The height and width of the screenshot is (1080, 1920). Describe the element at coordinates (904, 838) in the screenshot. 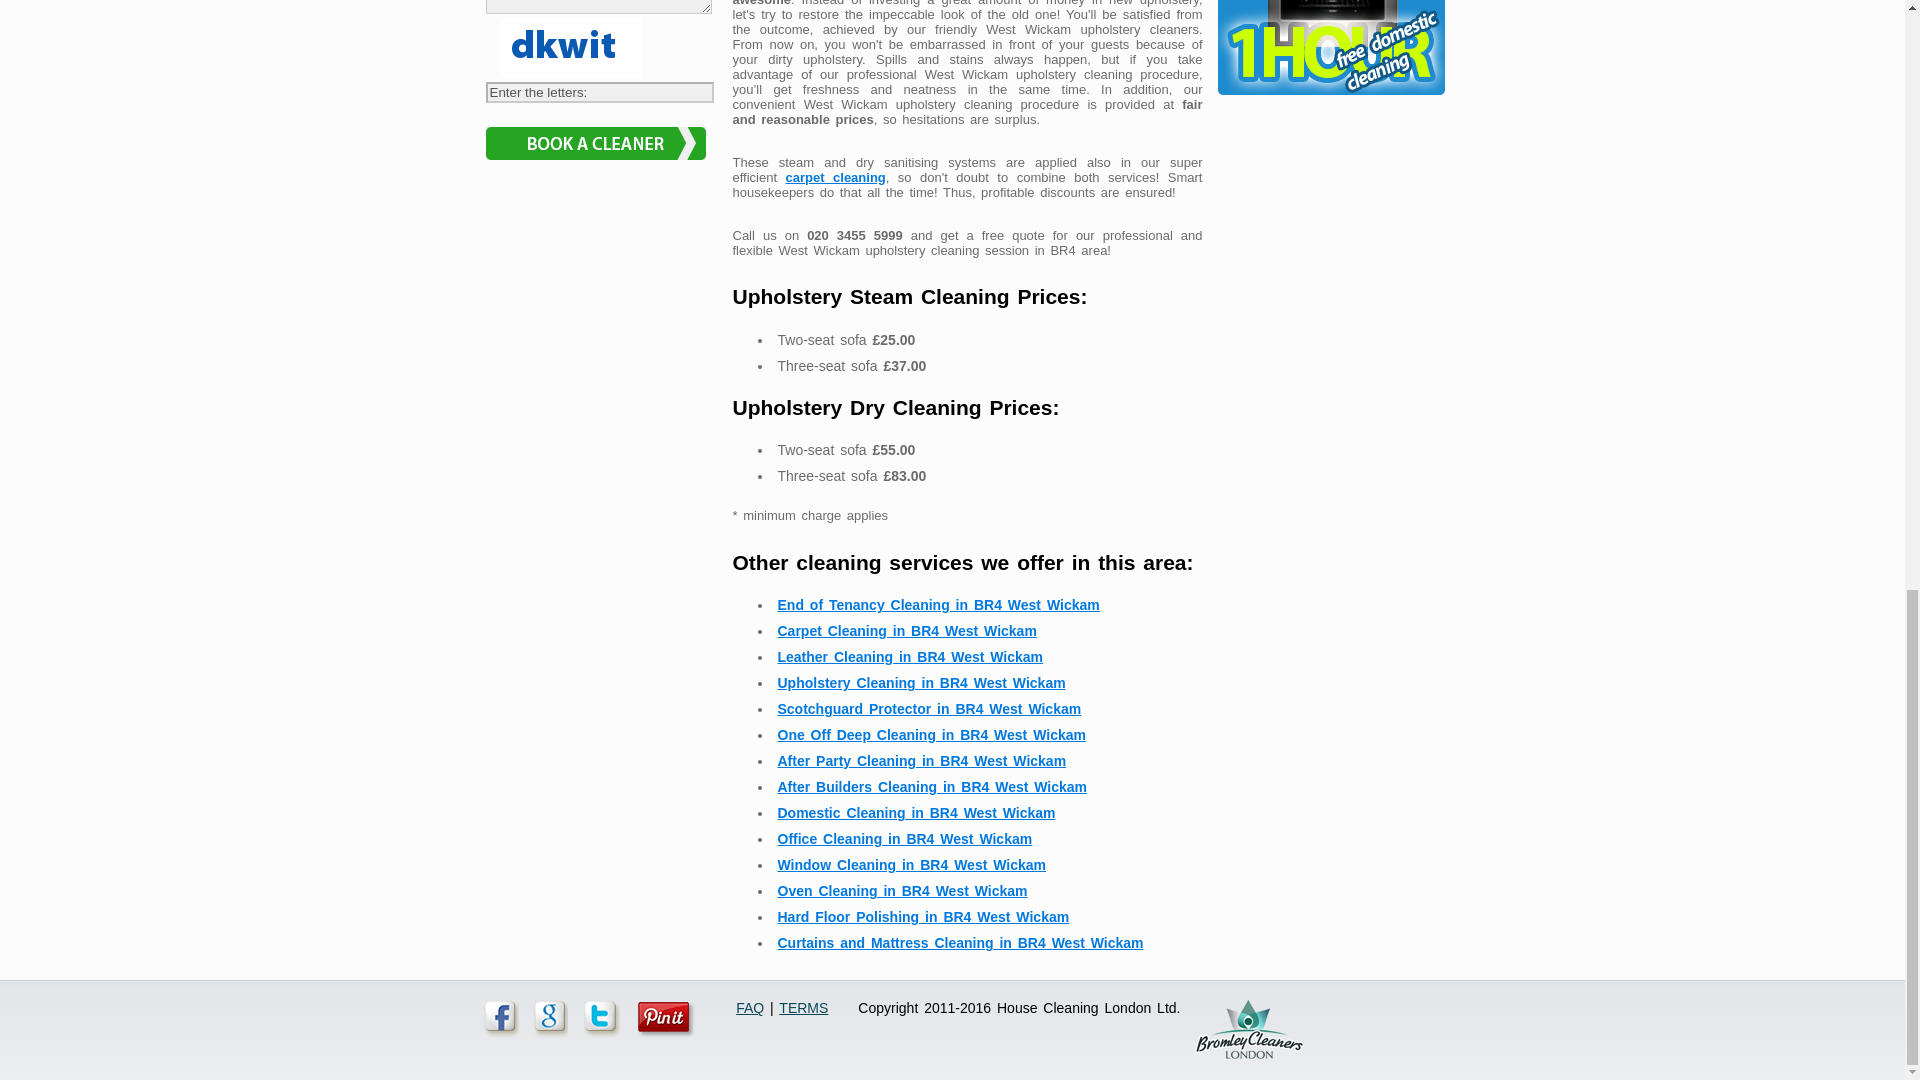

I see `Office Cleaning in BR4 West Wickam` at that location.